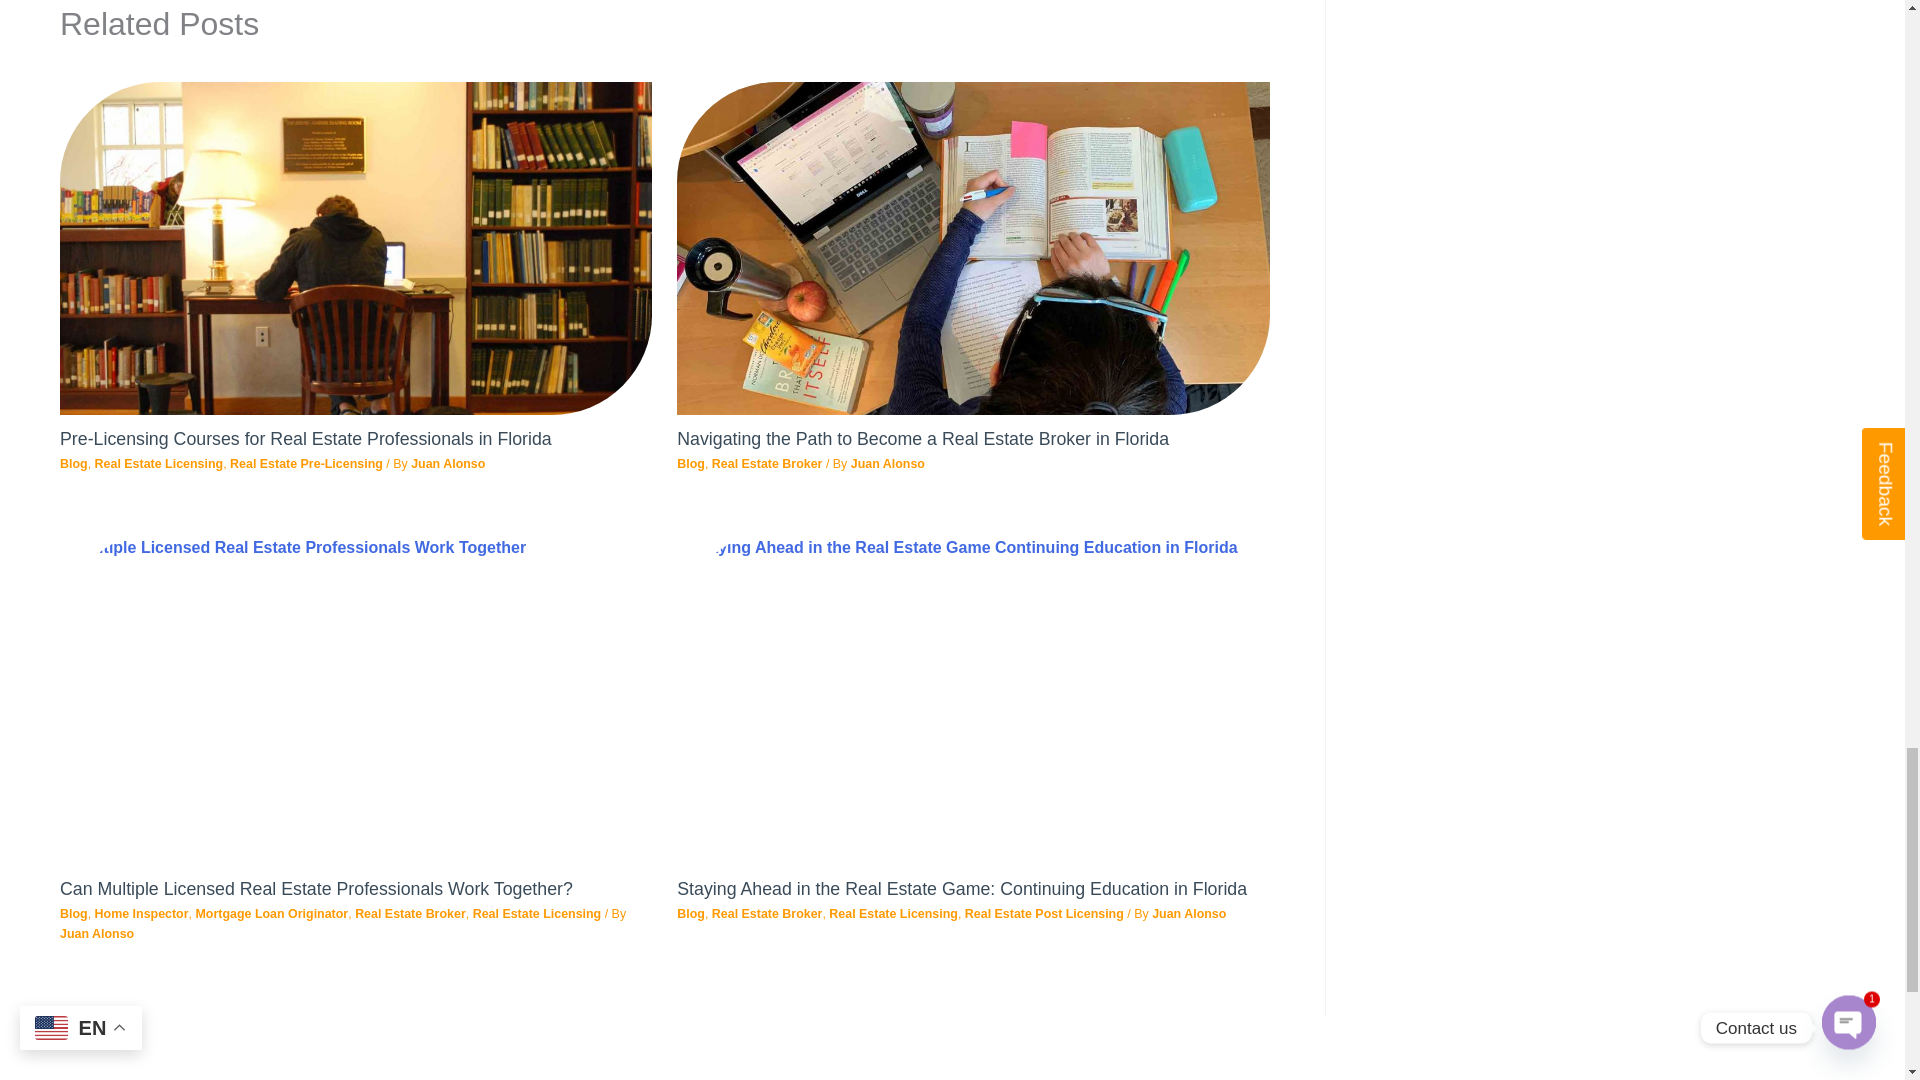  Describe the element at coordinates (888, 463) in the screenshot. I see `View all posts by Juan Alonso` at that location.